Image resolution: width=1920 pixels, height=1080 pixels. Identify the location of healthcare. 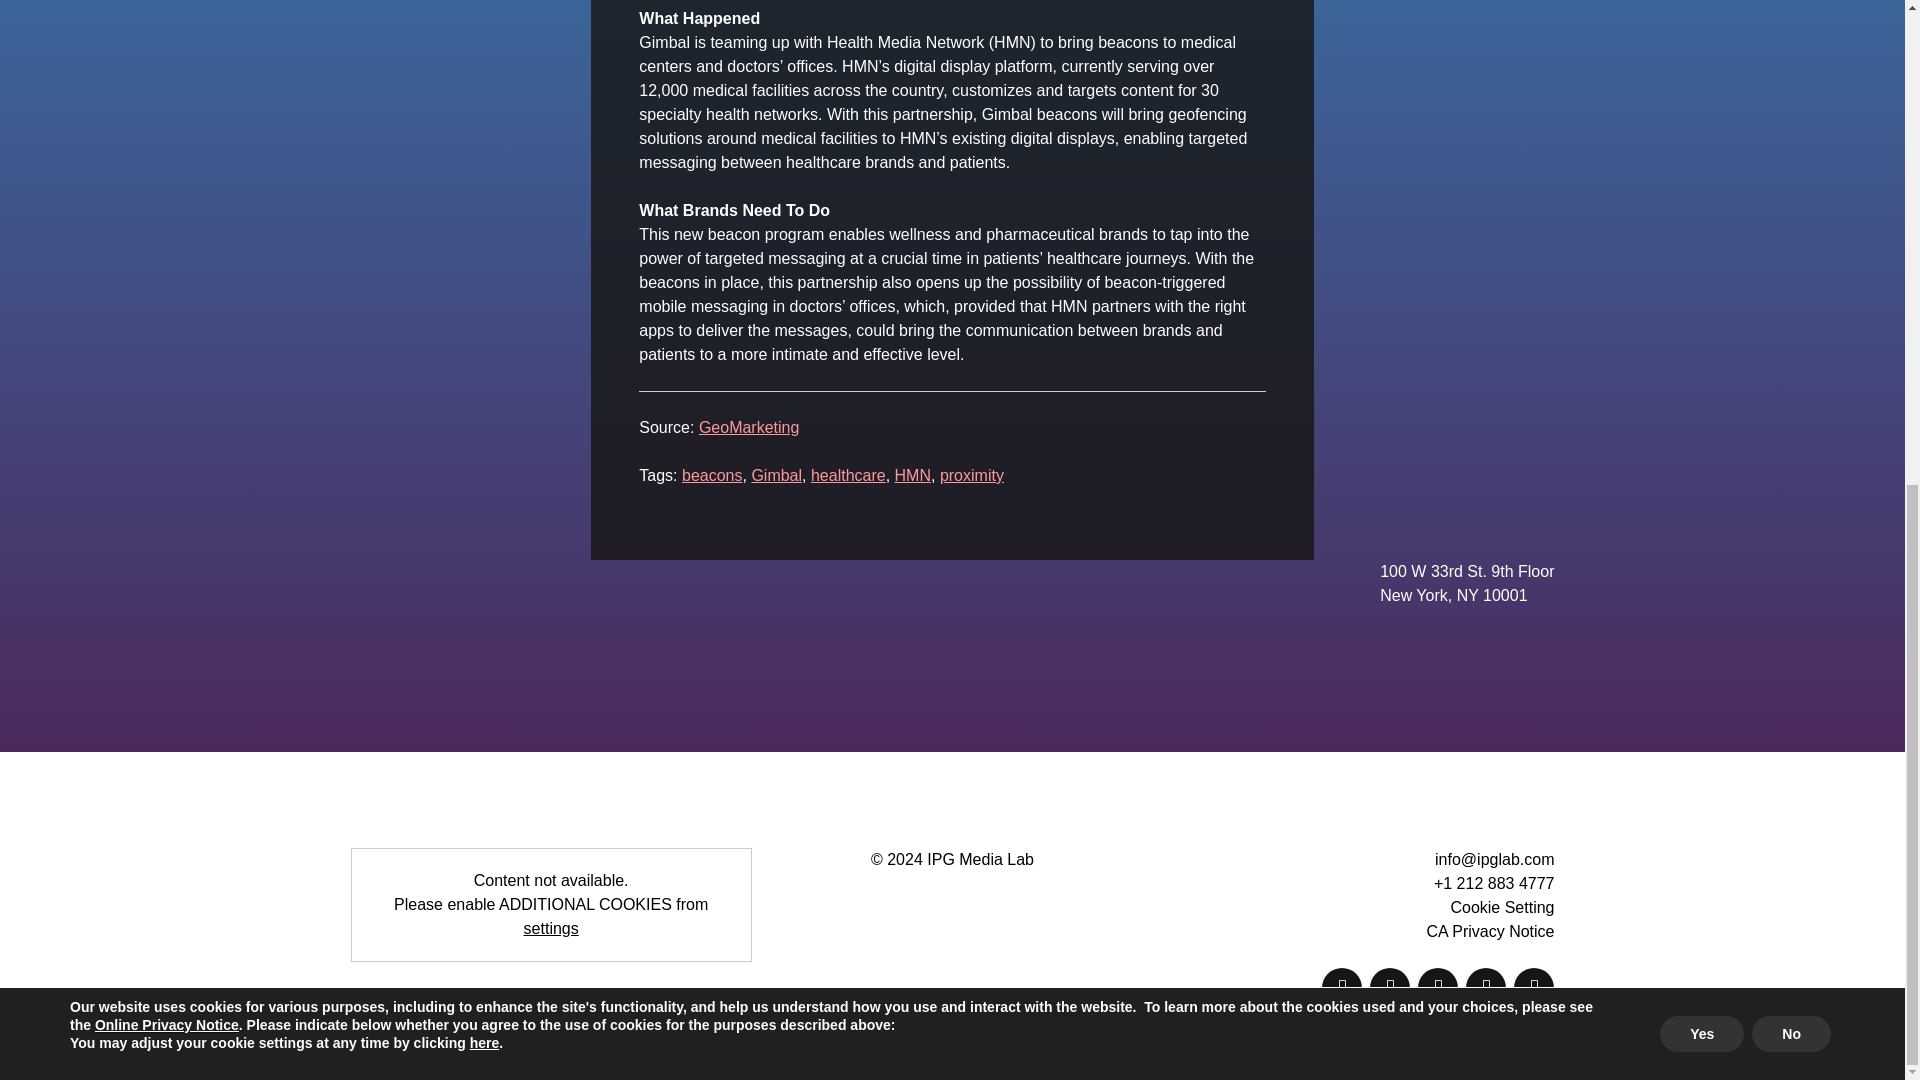
(848, 474).